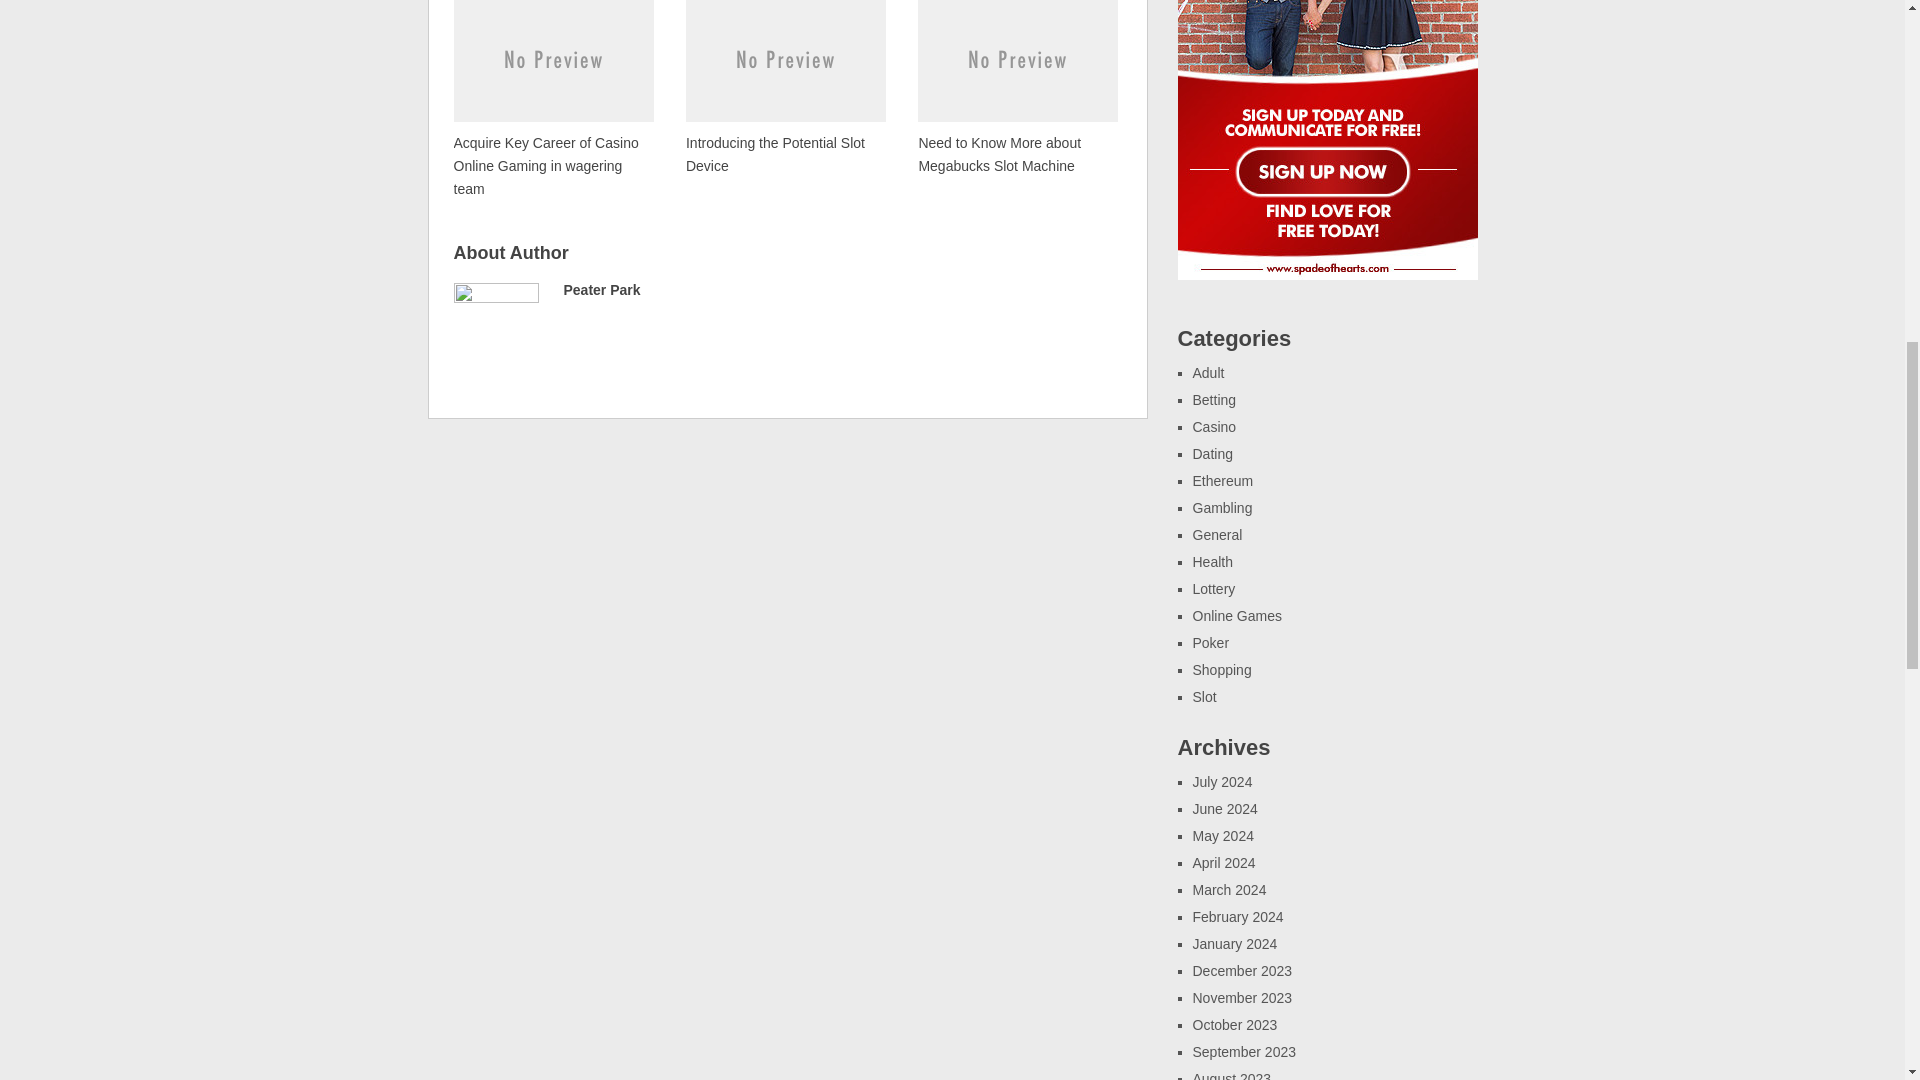  I want to click on Need to Know More about Megabucks Slot Machine, so click(1017, 89).